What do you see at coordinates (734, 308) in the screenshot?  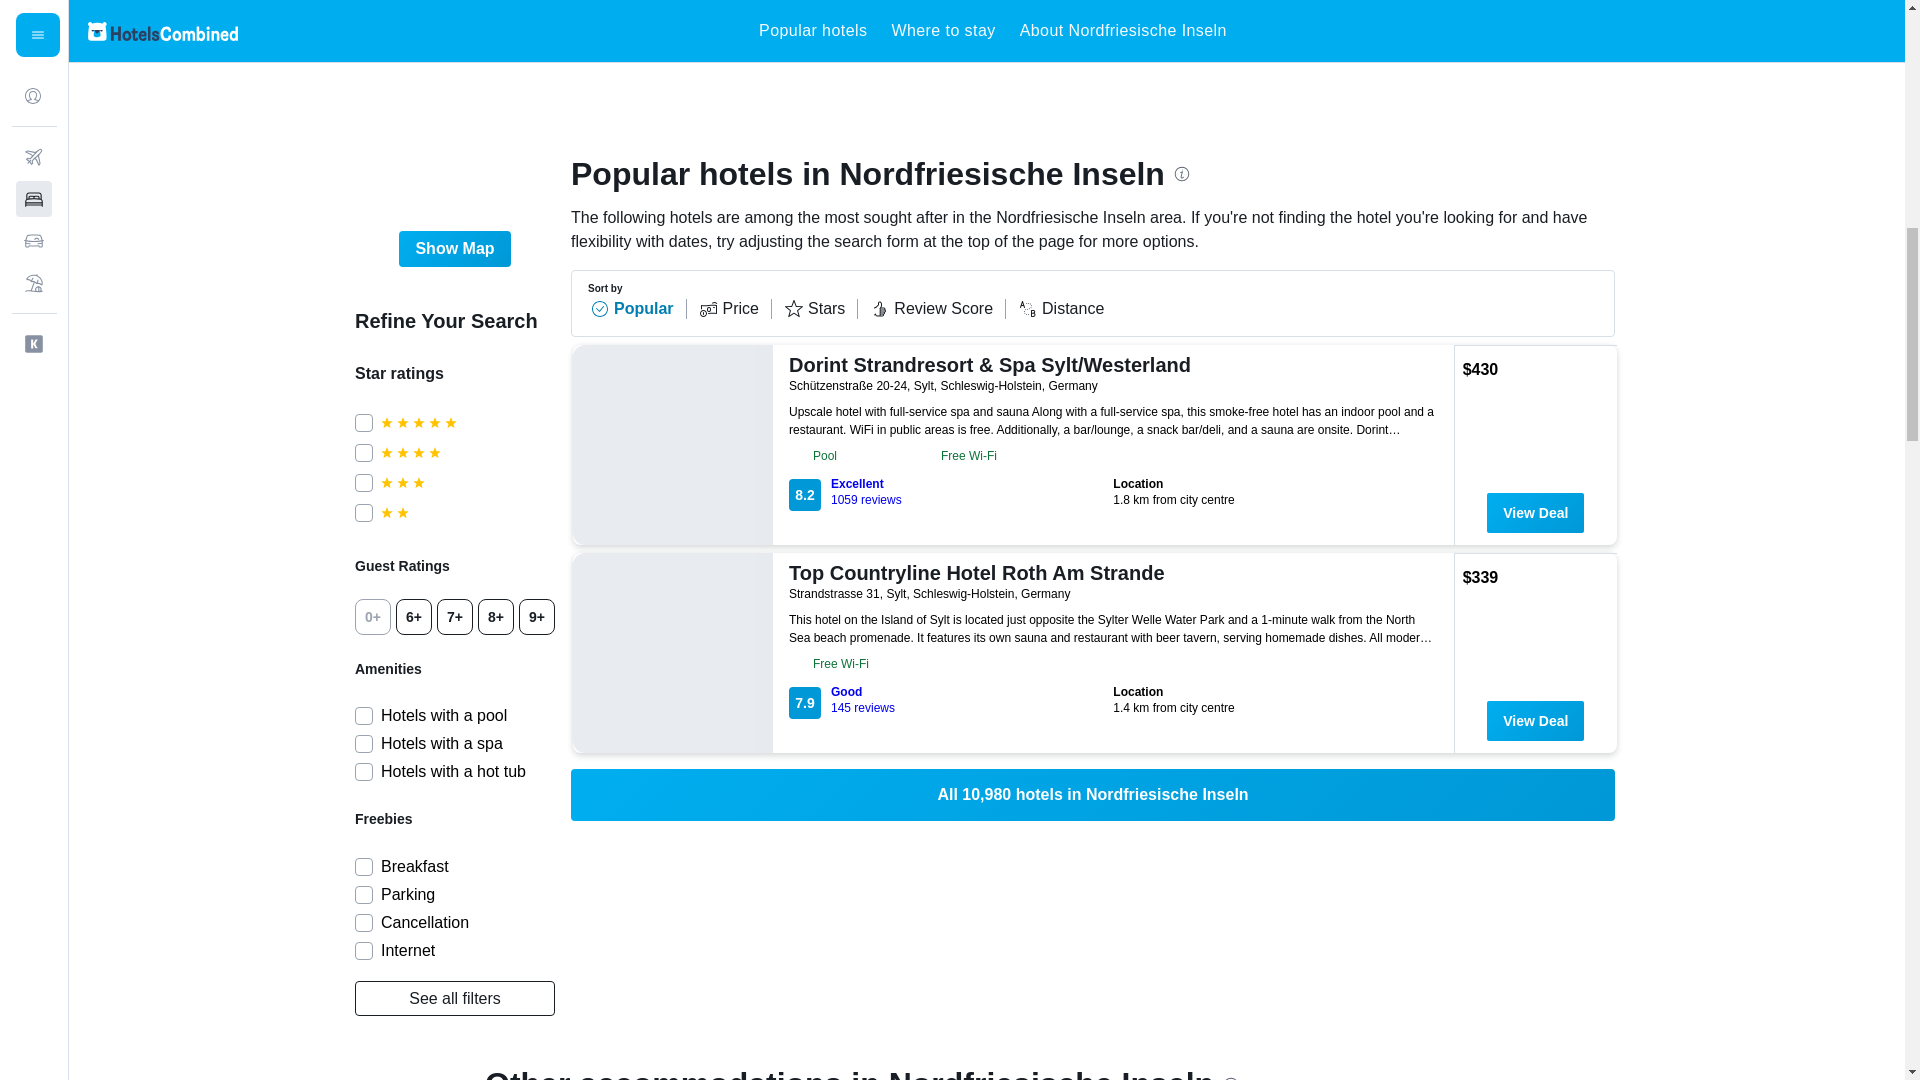 I see `See all filters` at bounding box center [734, 308].